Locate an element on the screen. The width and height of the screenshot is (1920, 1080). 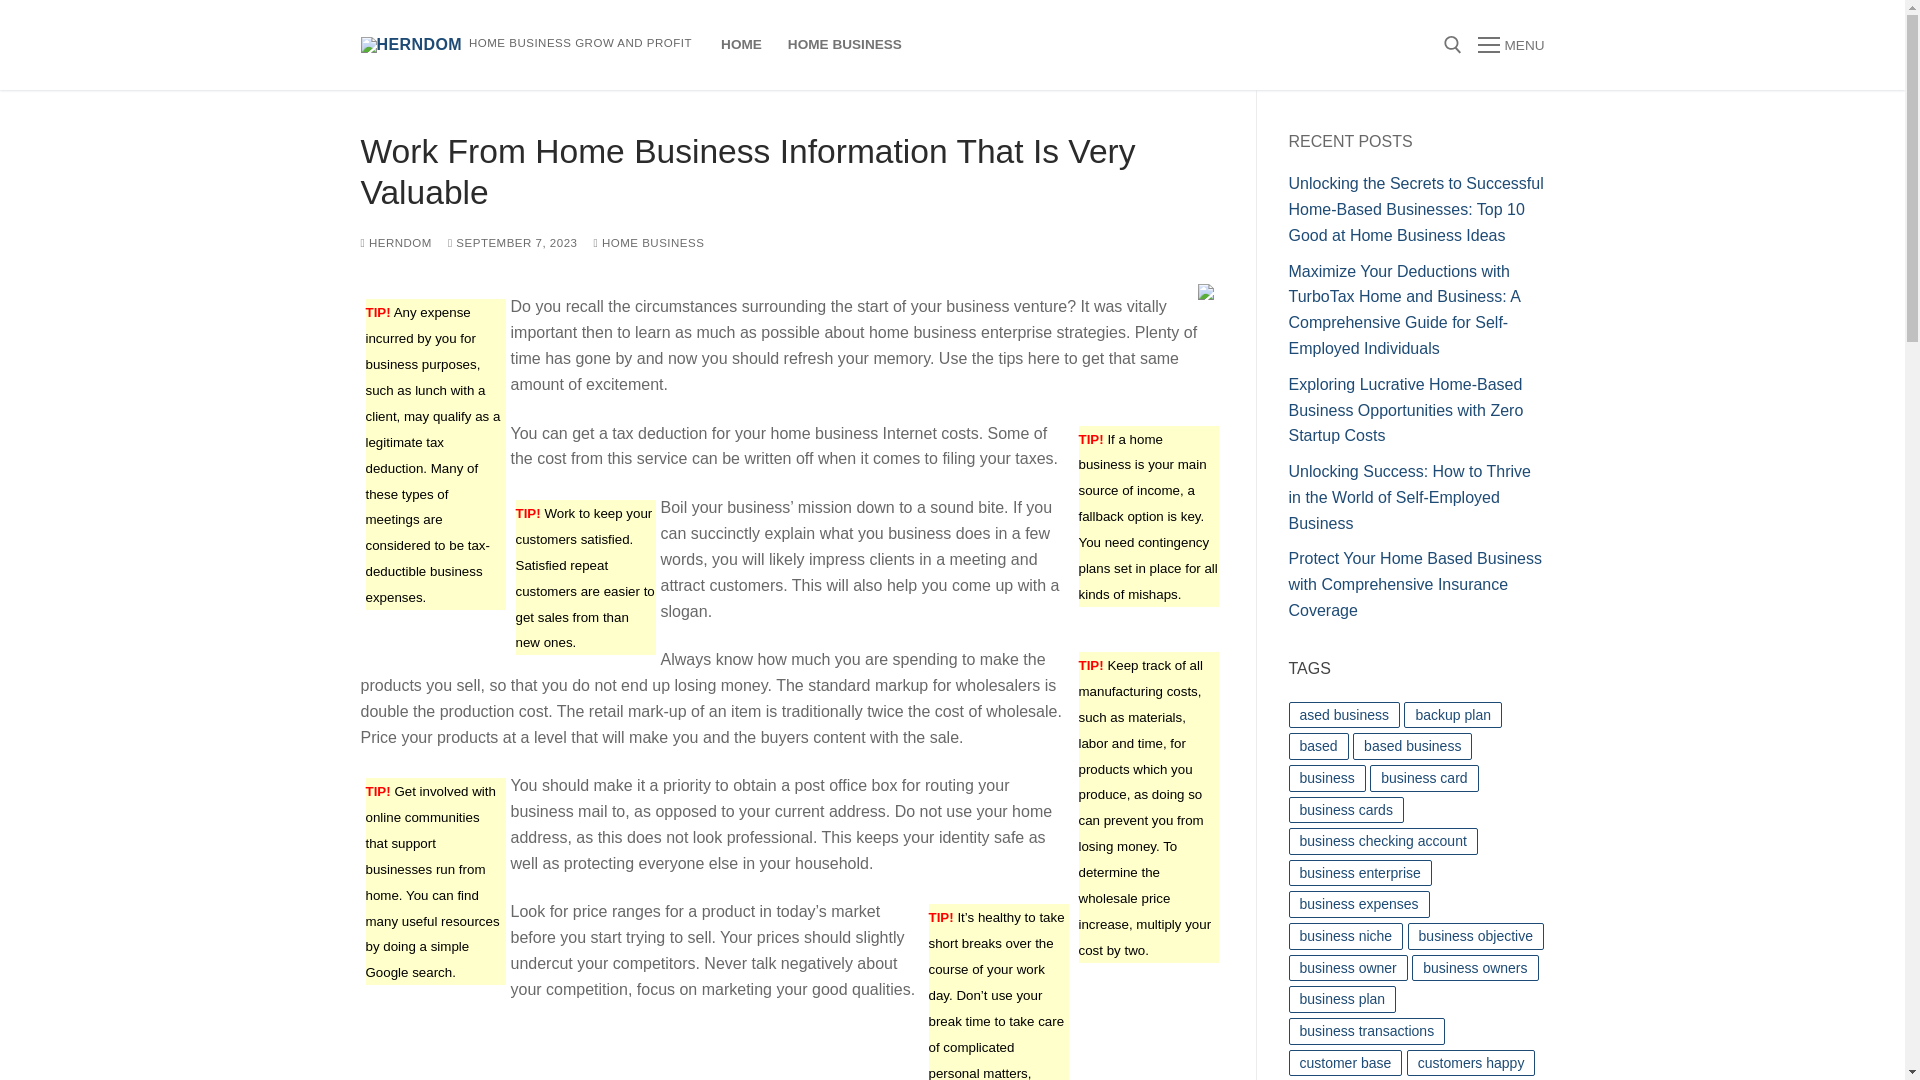
HOME BUSINESS is located at coordinates (648, 242).